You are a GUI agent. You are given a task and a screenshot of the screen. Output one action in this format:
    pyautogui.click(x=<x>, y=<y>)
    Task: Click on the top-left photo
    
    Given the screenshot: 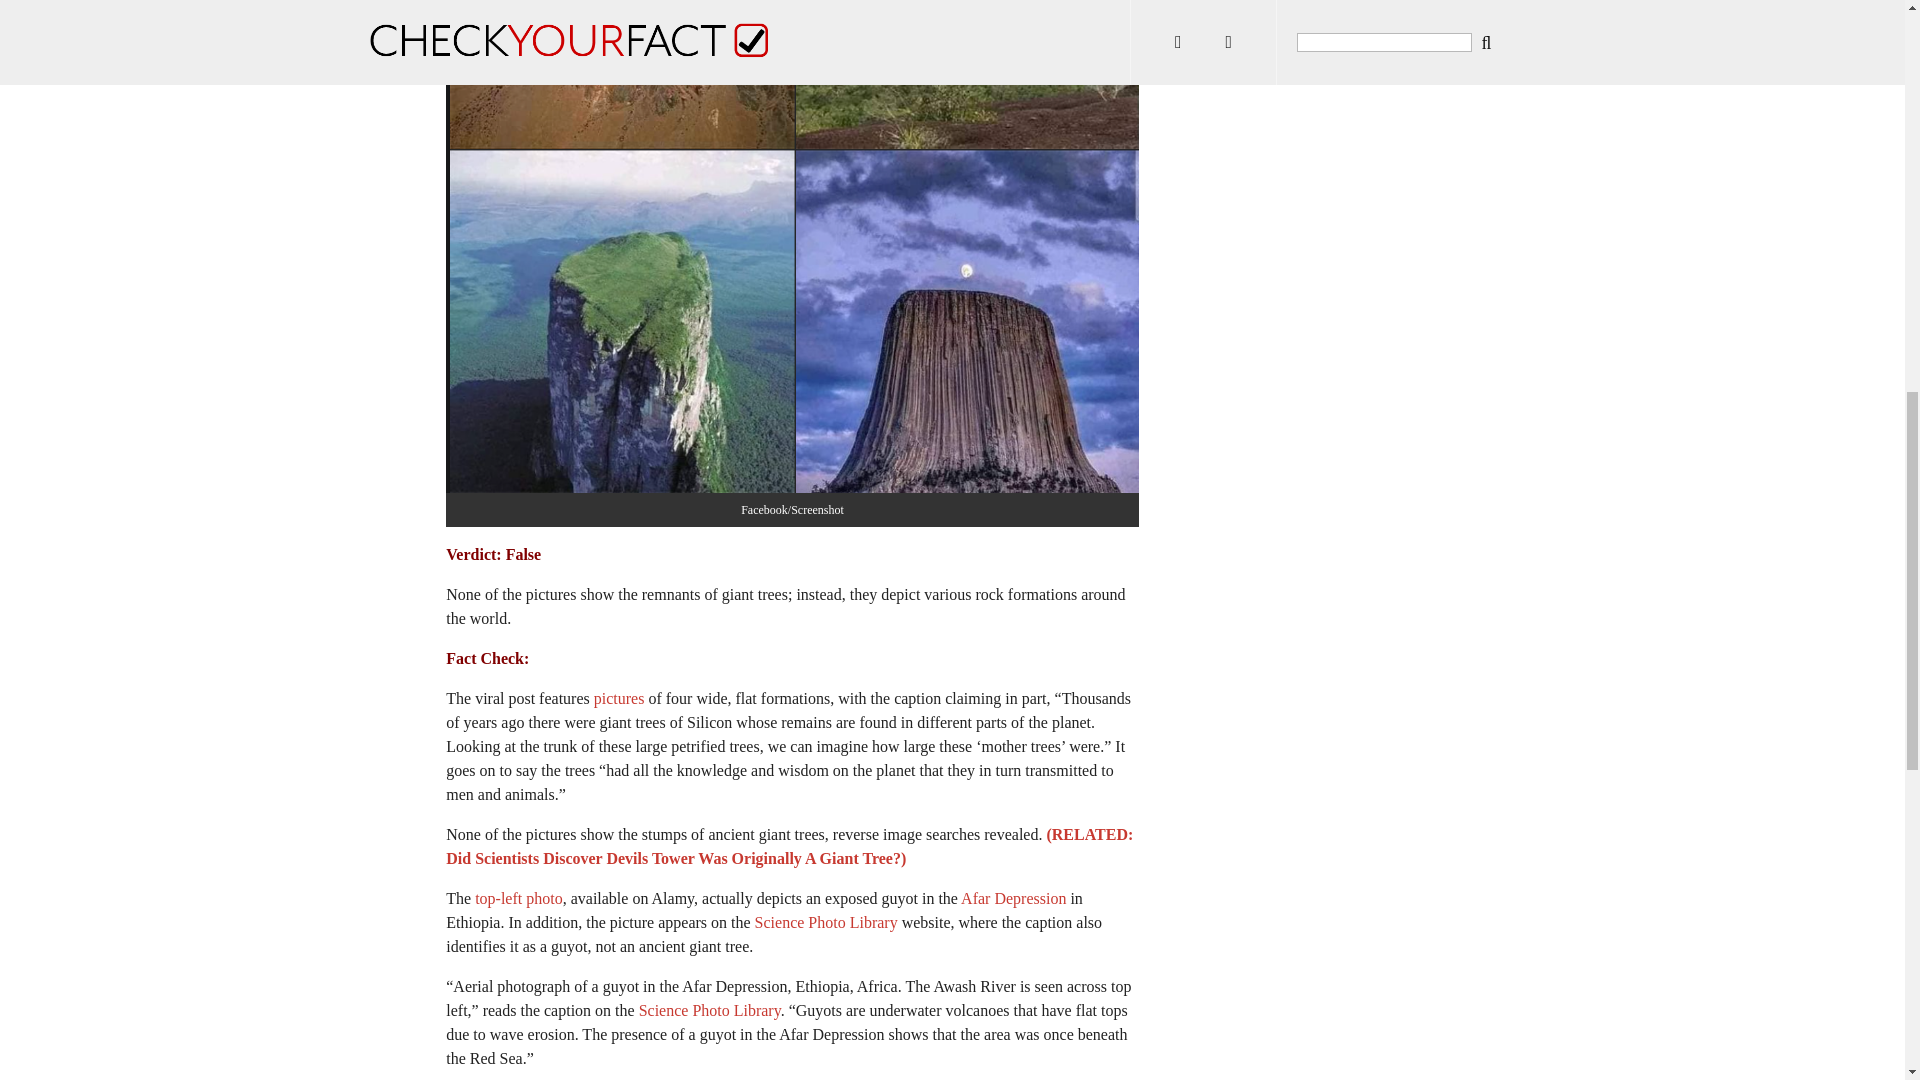 What is the action you would take?
    pyautogui.click(x=518, y=898)
    